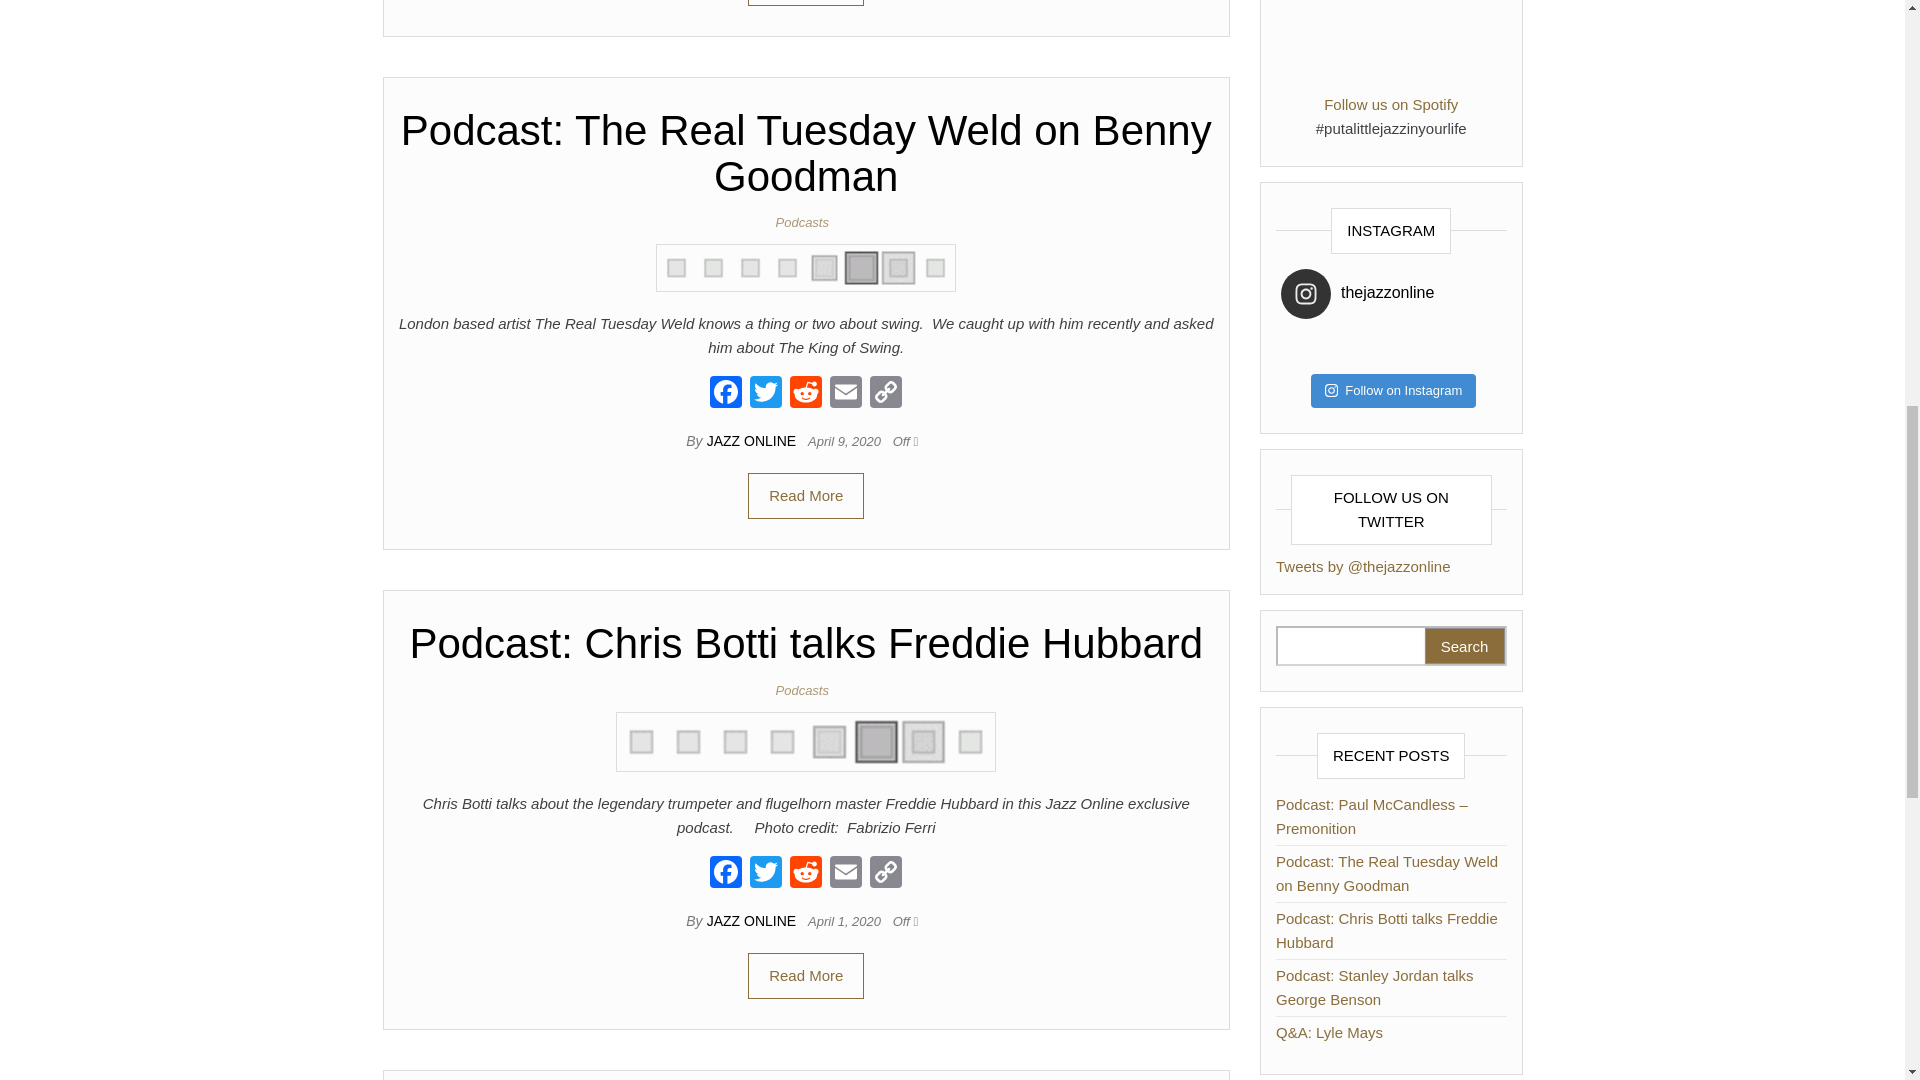 The image size is (1920, 1080). Describe the element at coordinates (753, 920) in the screenshot. I see `JAZZ ONLINE` at that location.